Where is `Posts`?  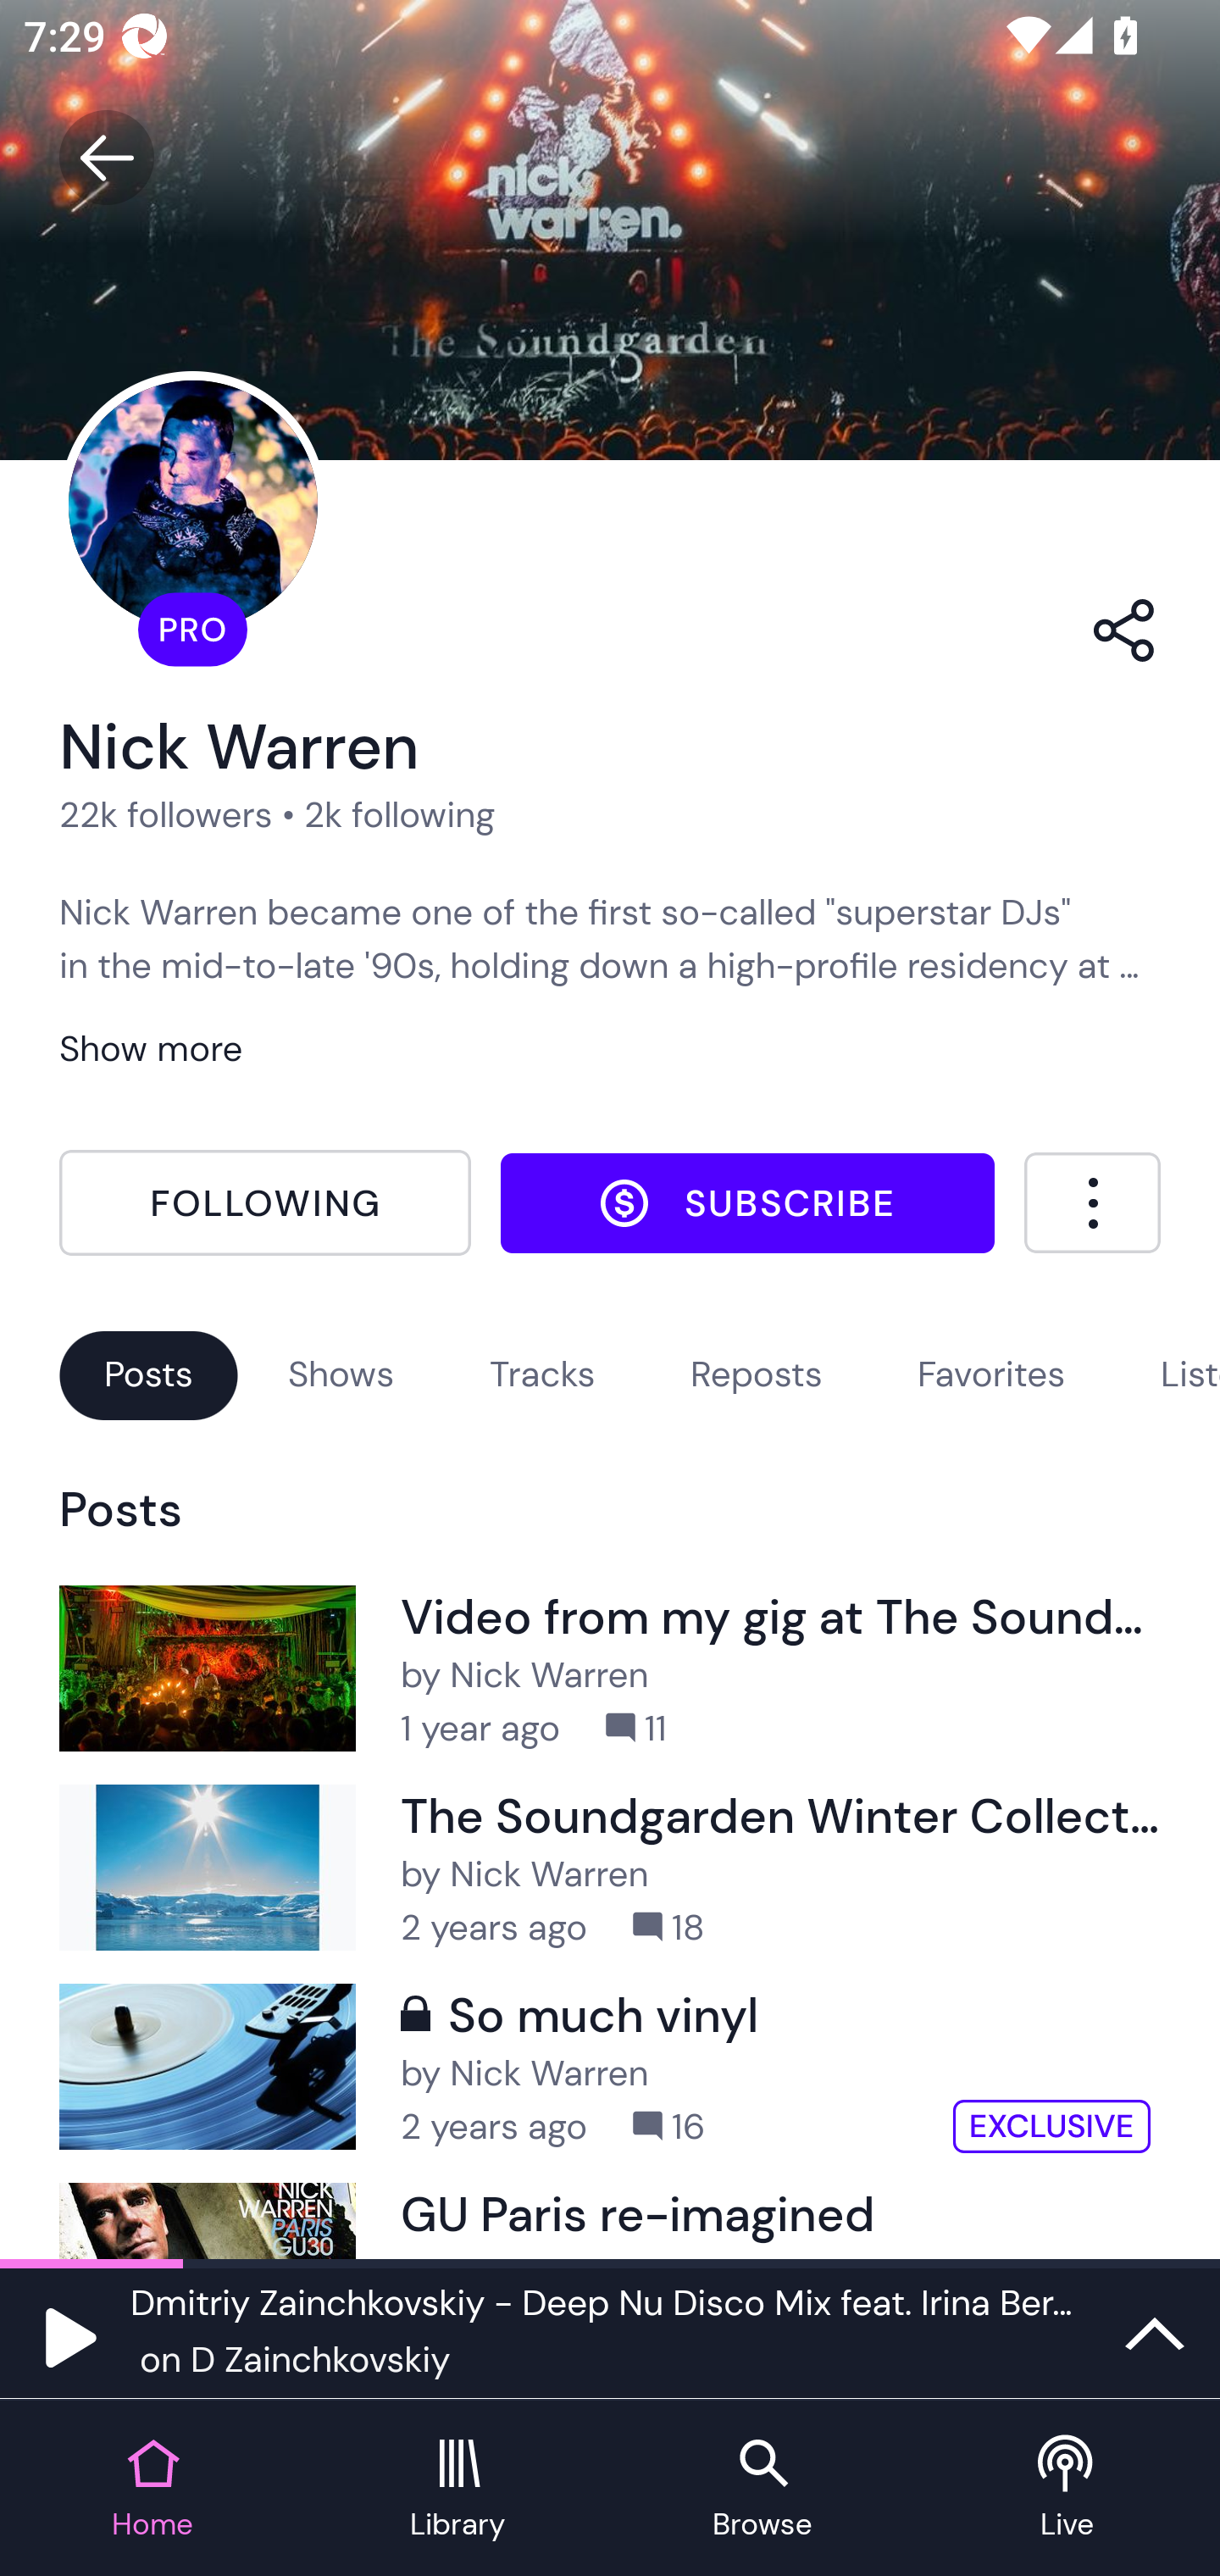
Posts is located at coordinates (147, 1374).